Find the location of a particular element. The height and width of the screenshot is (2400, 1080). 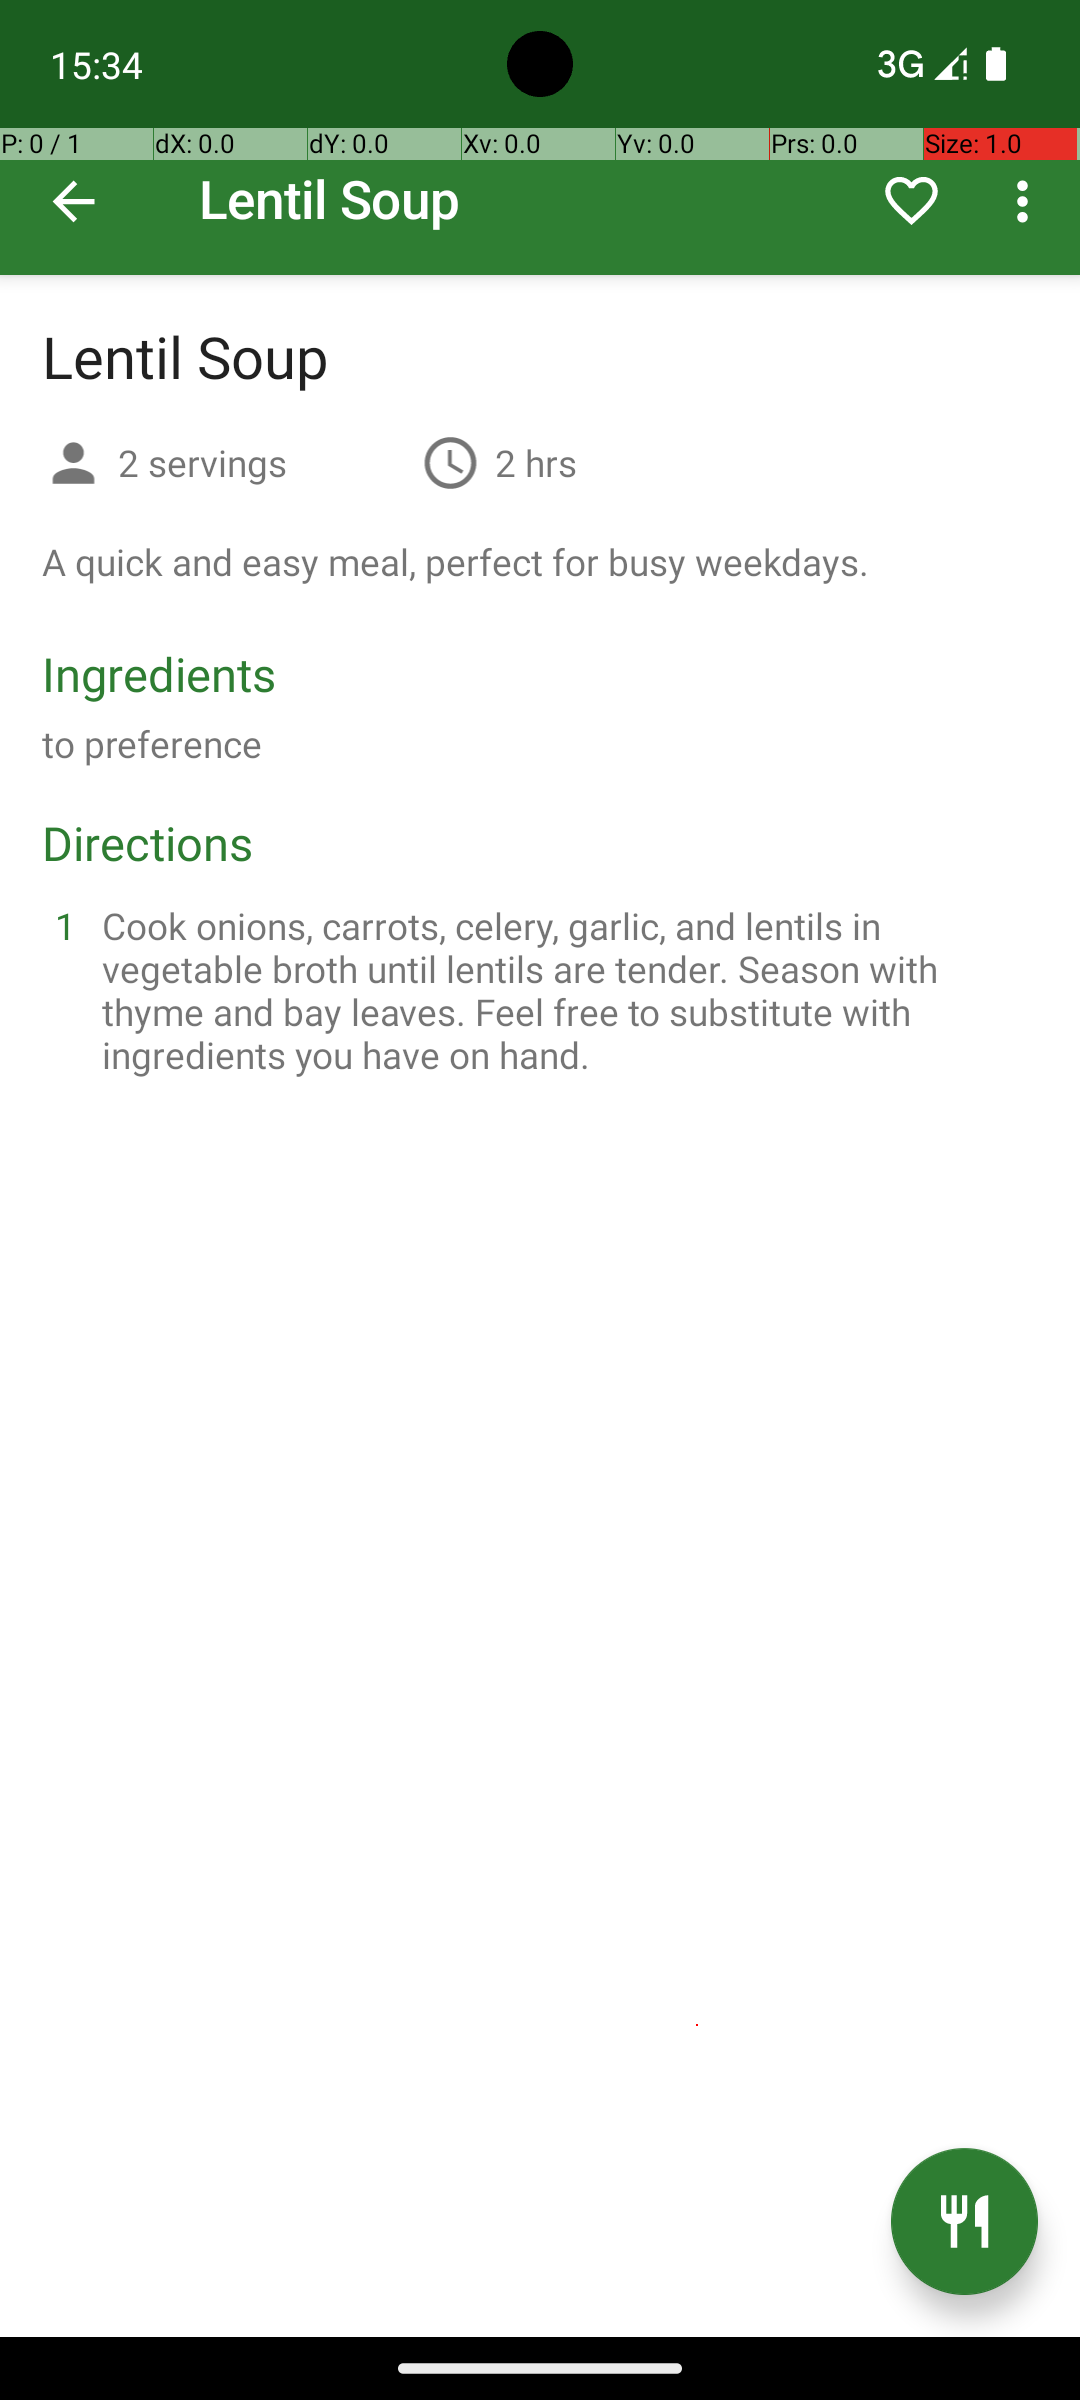

Lentil Soup is located at coordinates (540, 138).